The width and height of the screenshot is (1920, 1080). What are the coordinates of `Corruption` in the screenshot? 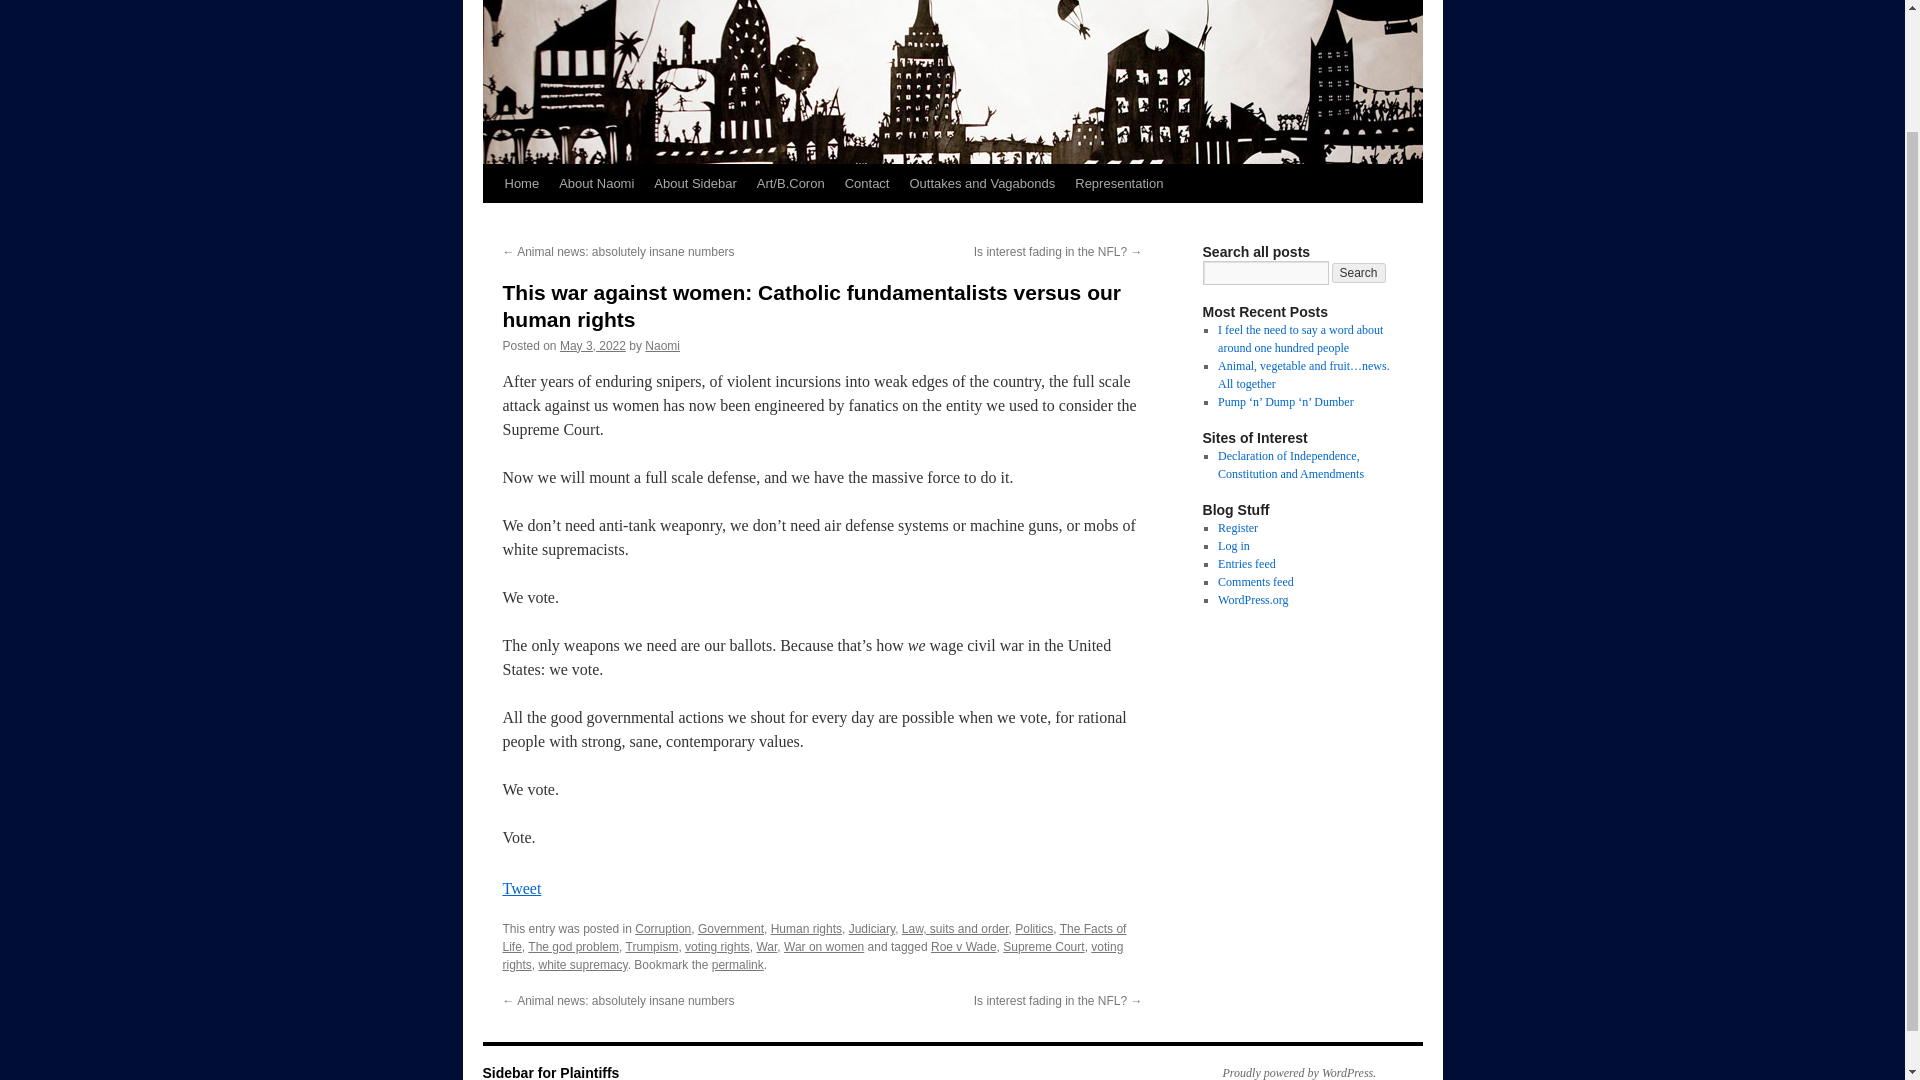 It's located at (663, 929).